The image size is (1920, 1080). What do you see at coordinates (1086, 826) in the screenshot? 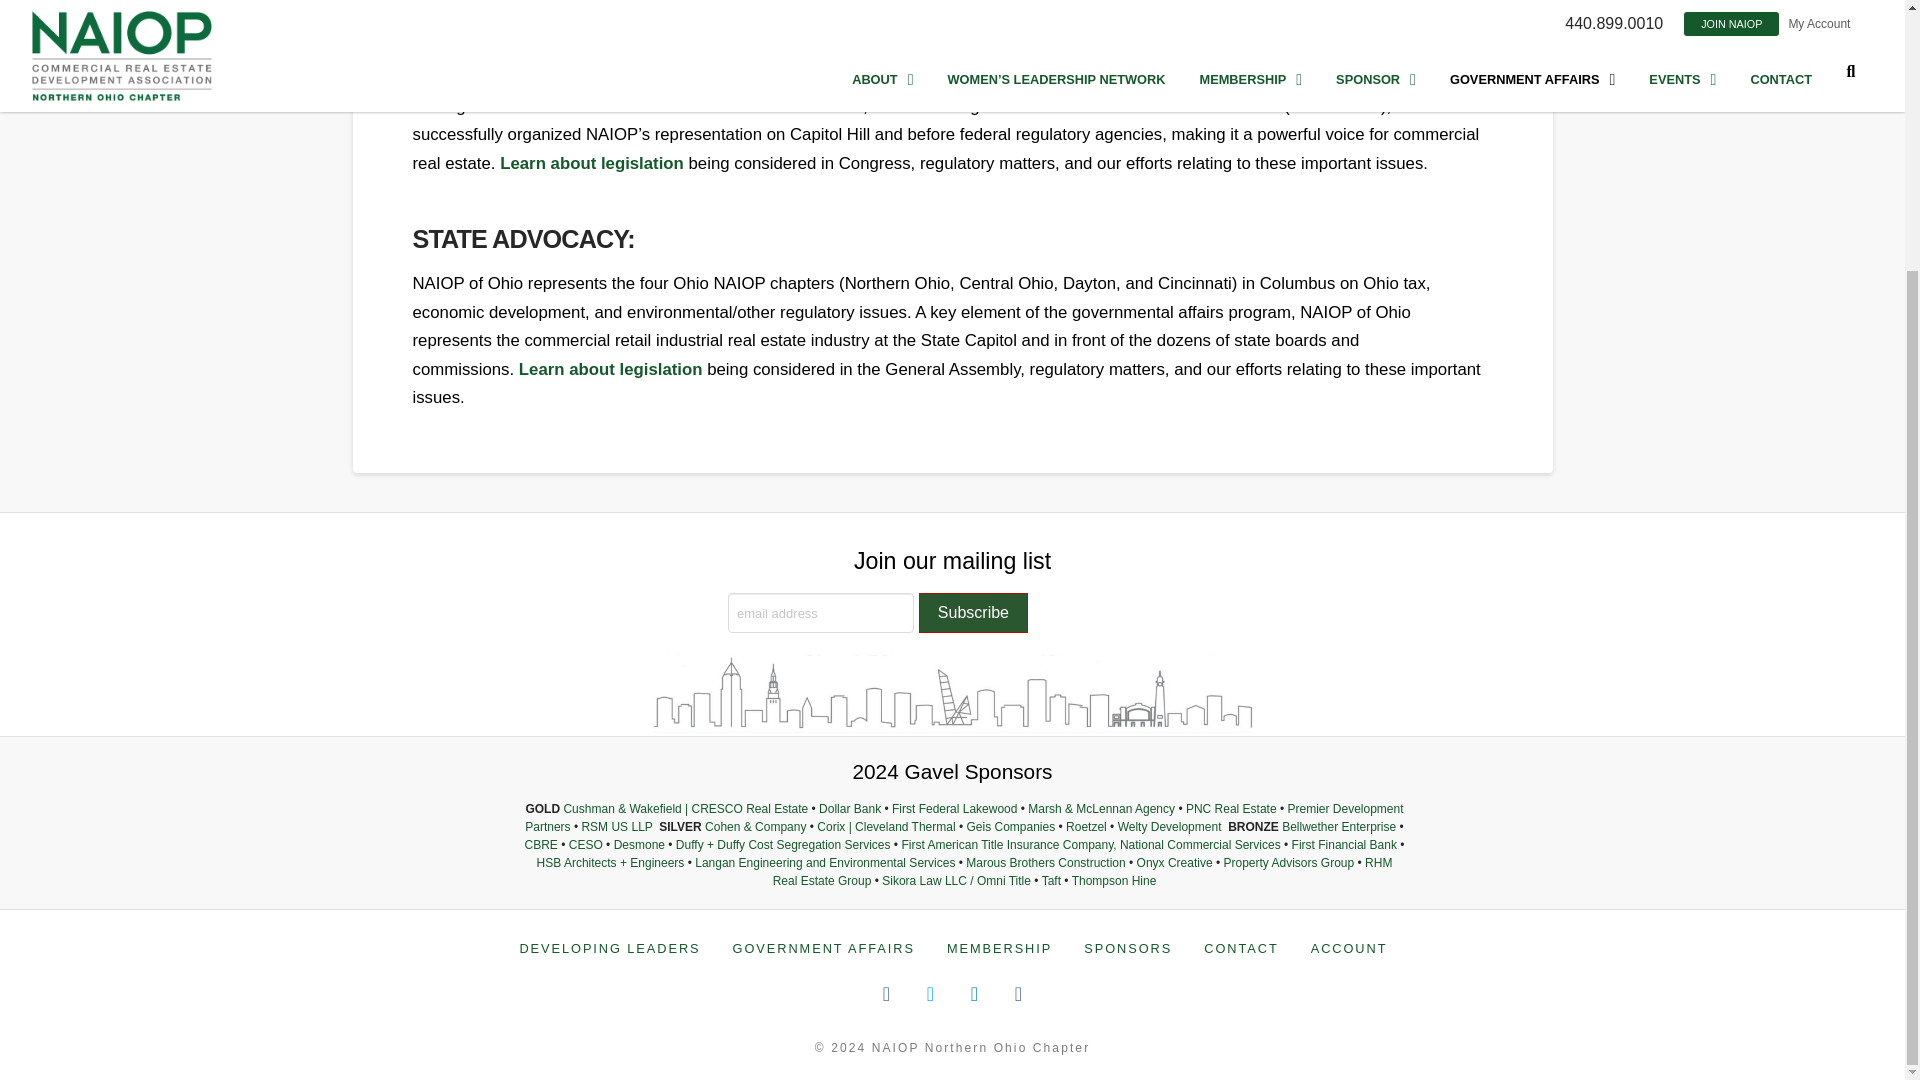
I see `Roetzel` at bounding box center [1086, 826].